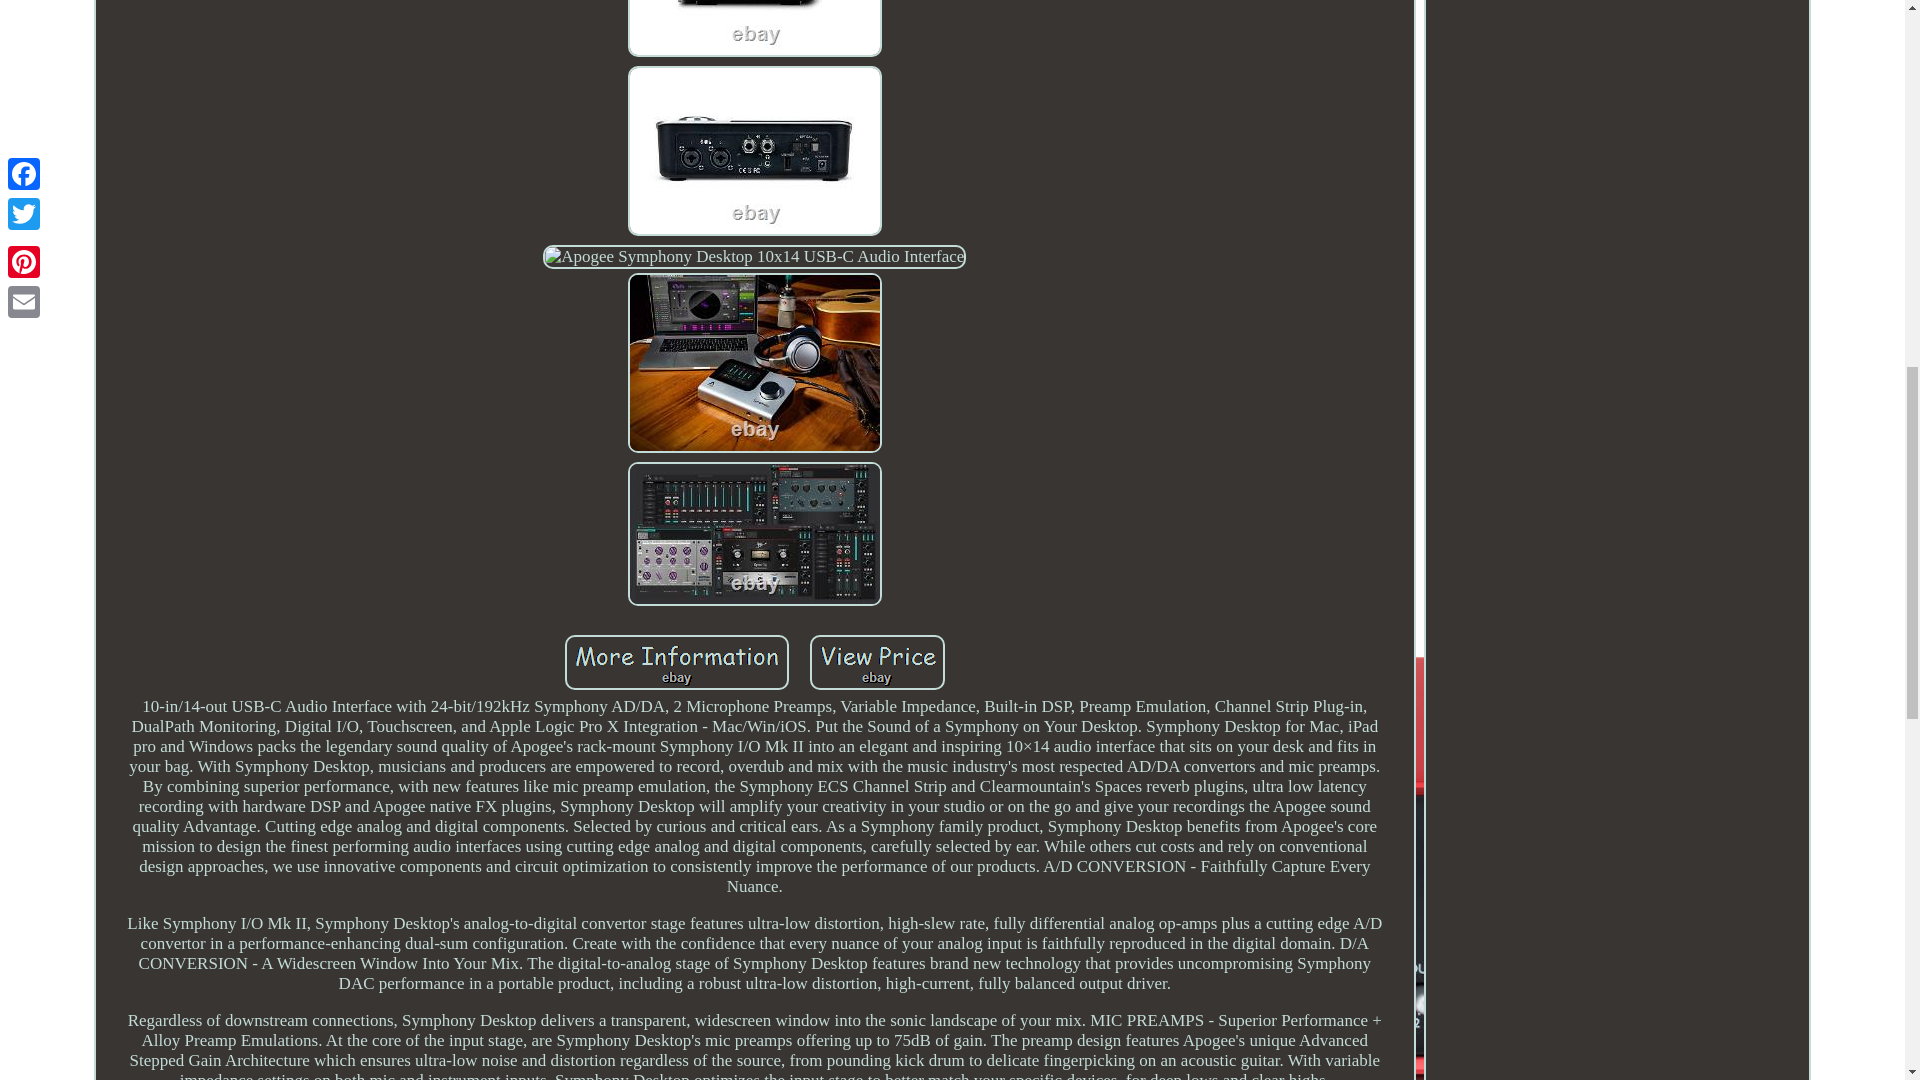  I want to click on Apogee Symphony Desktop 10x14 USB-C Audio Interface, so click(754, 534).